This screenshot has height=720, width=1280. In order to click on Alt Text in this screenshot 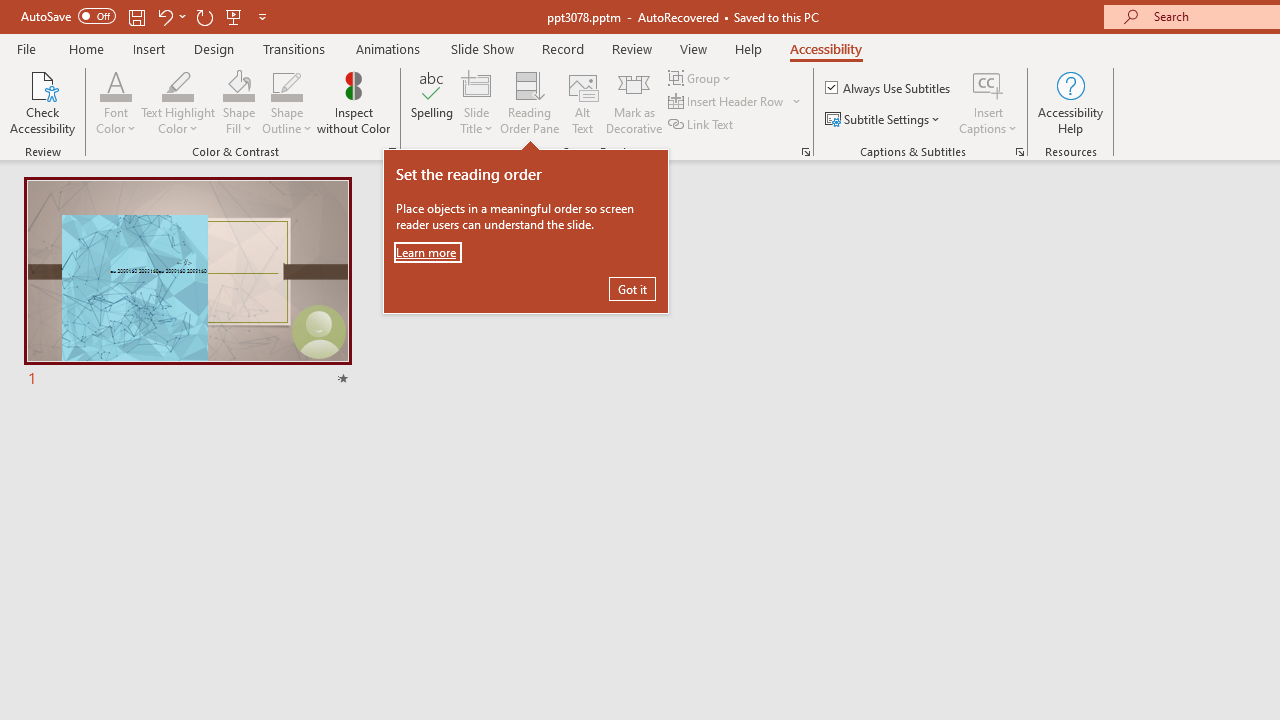, I will do `click(582, 102)`.